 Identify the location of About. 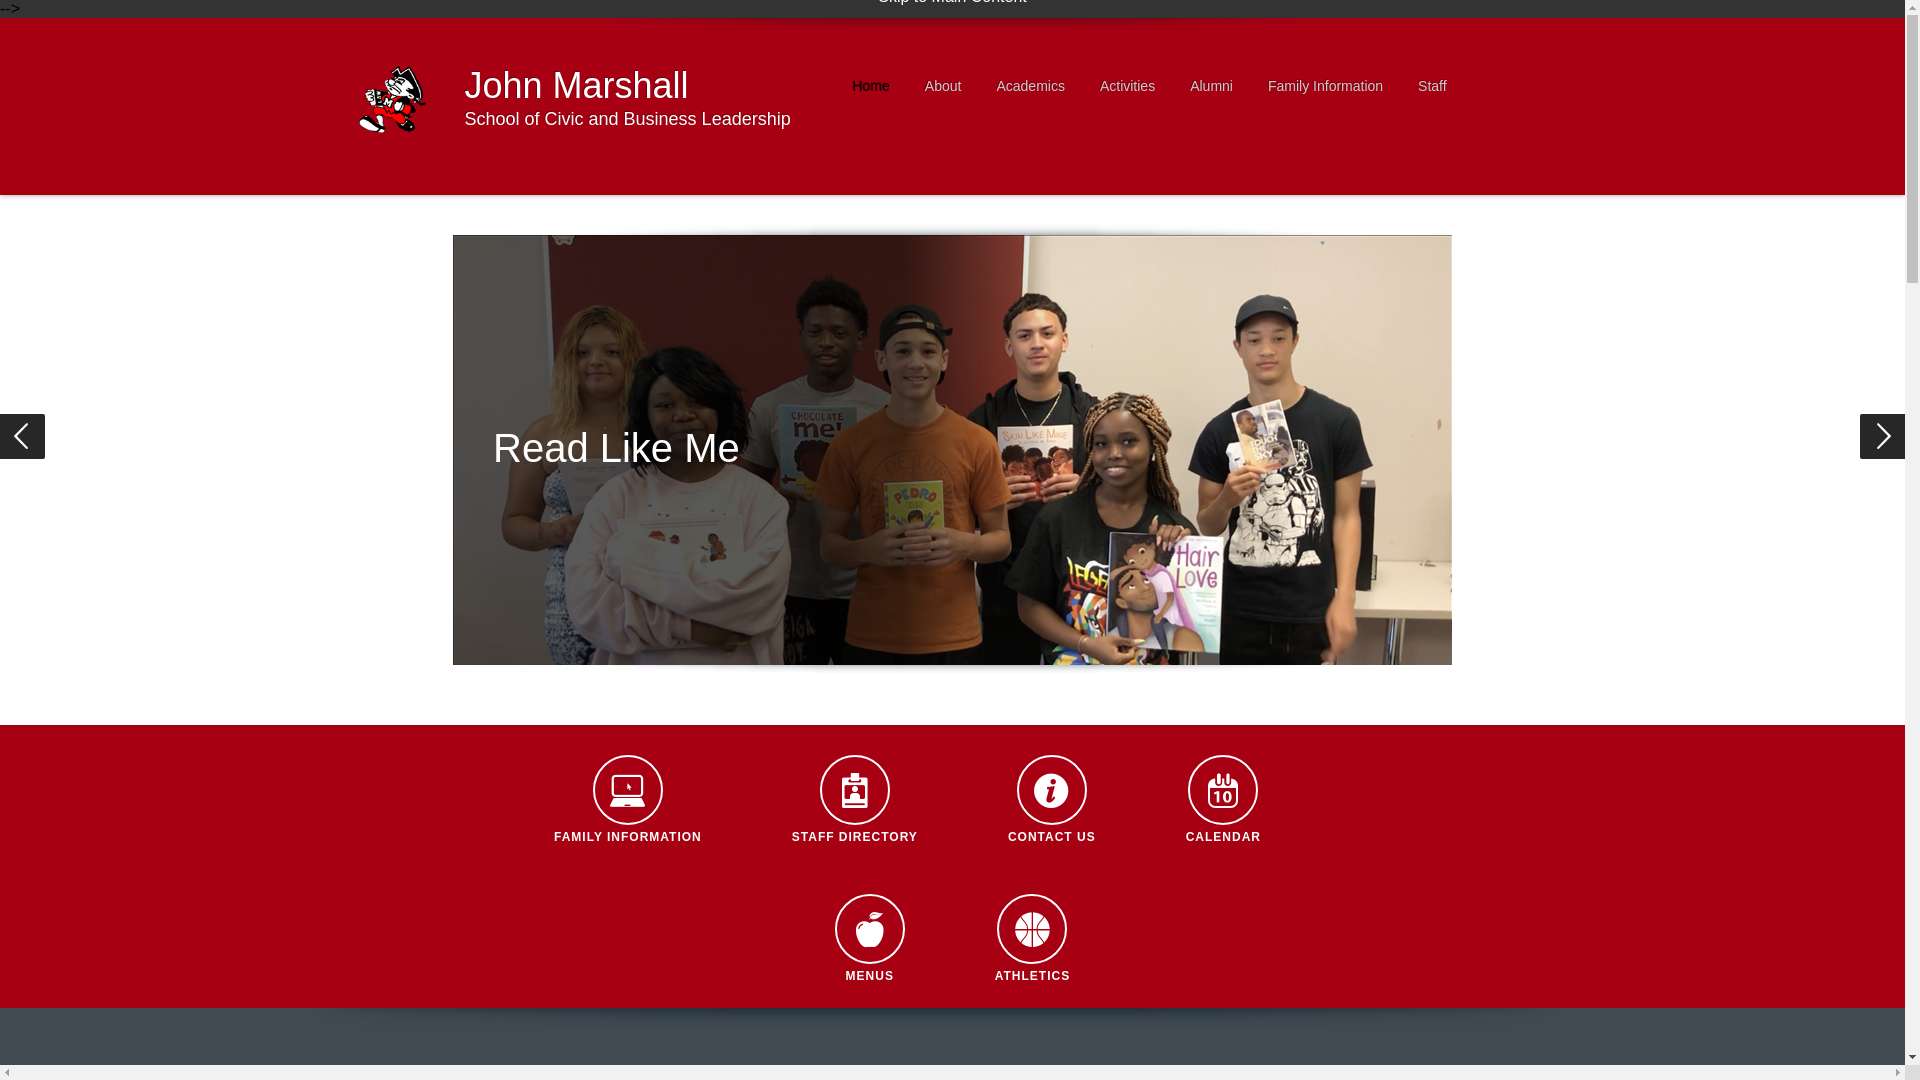
(944, 87).